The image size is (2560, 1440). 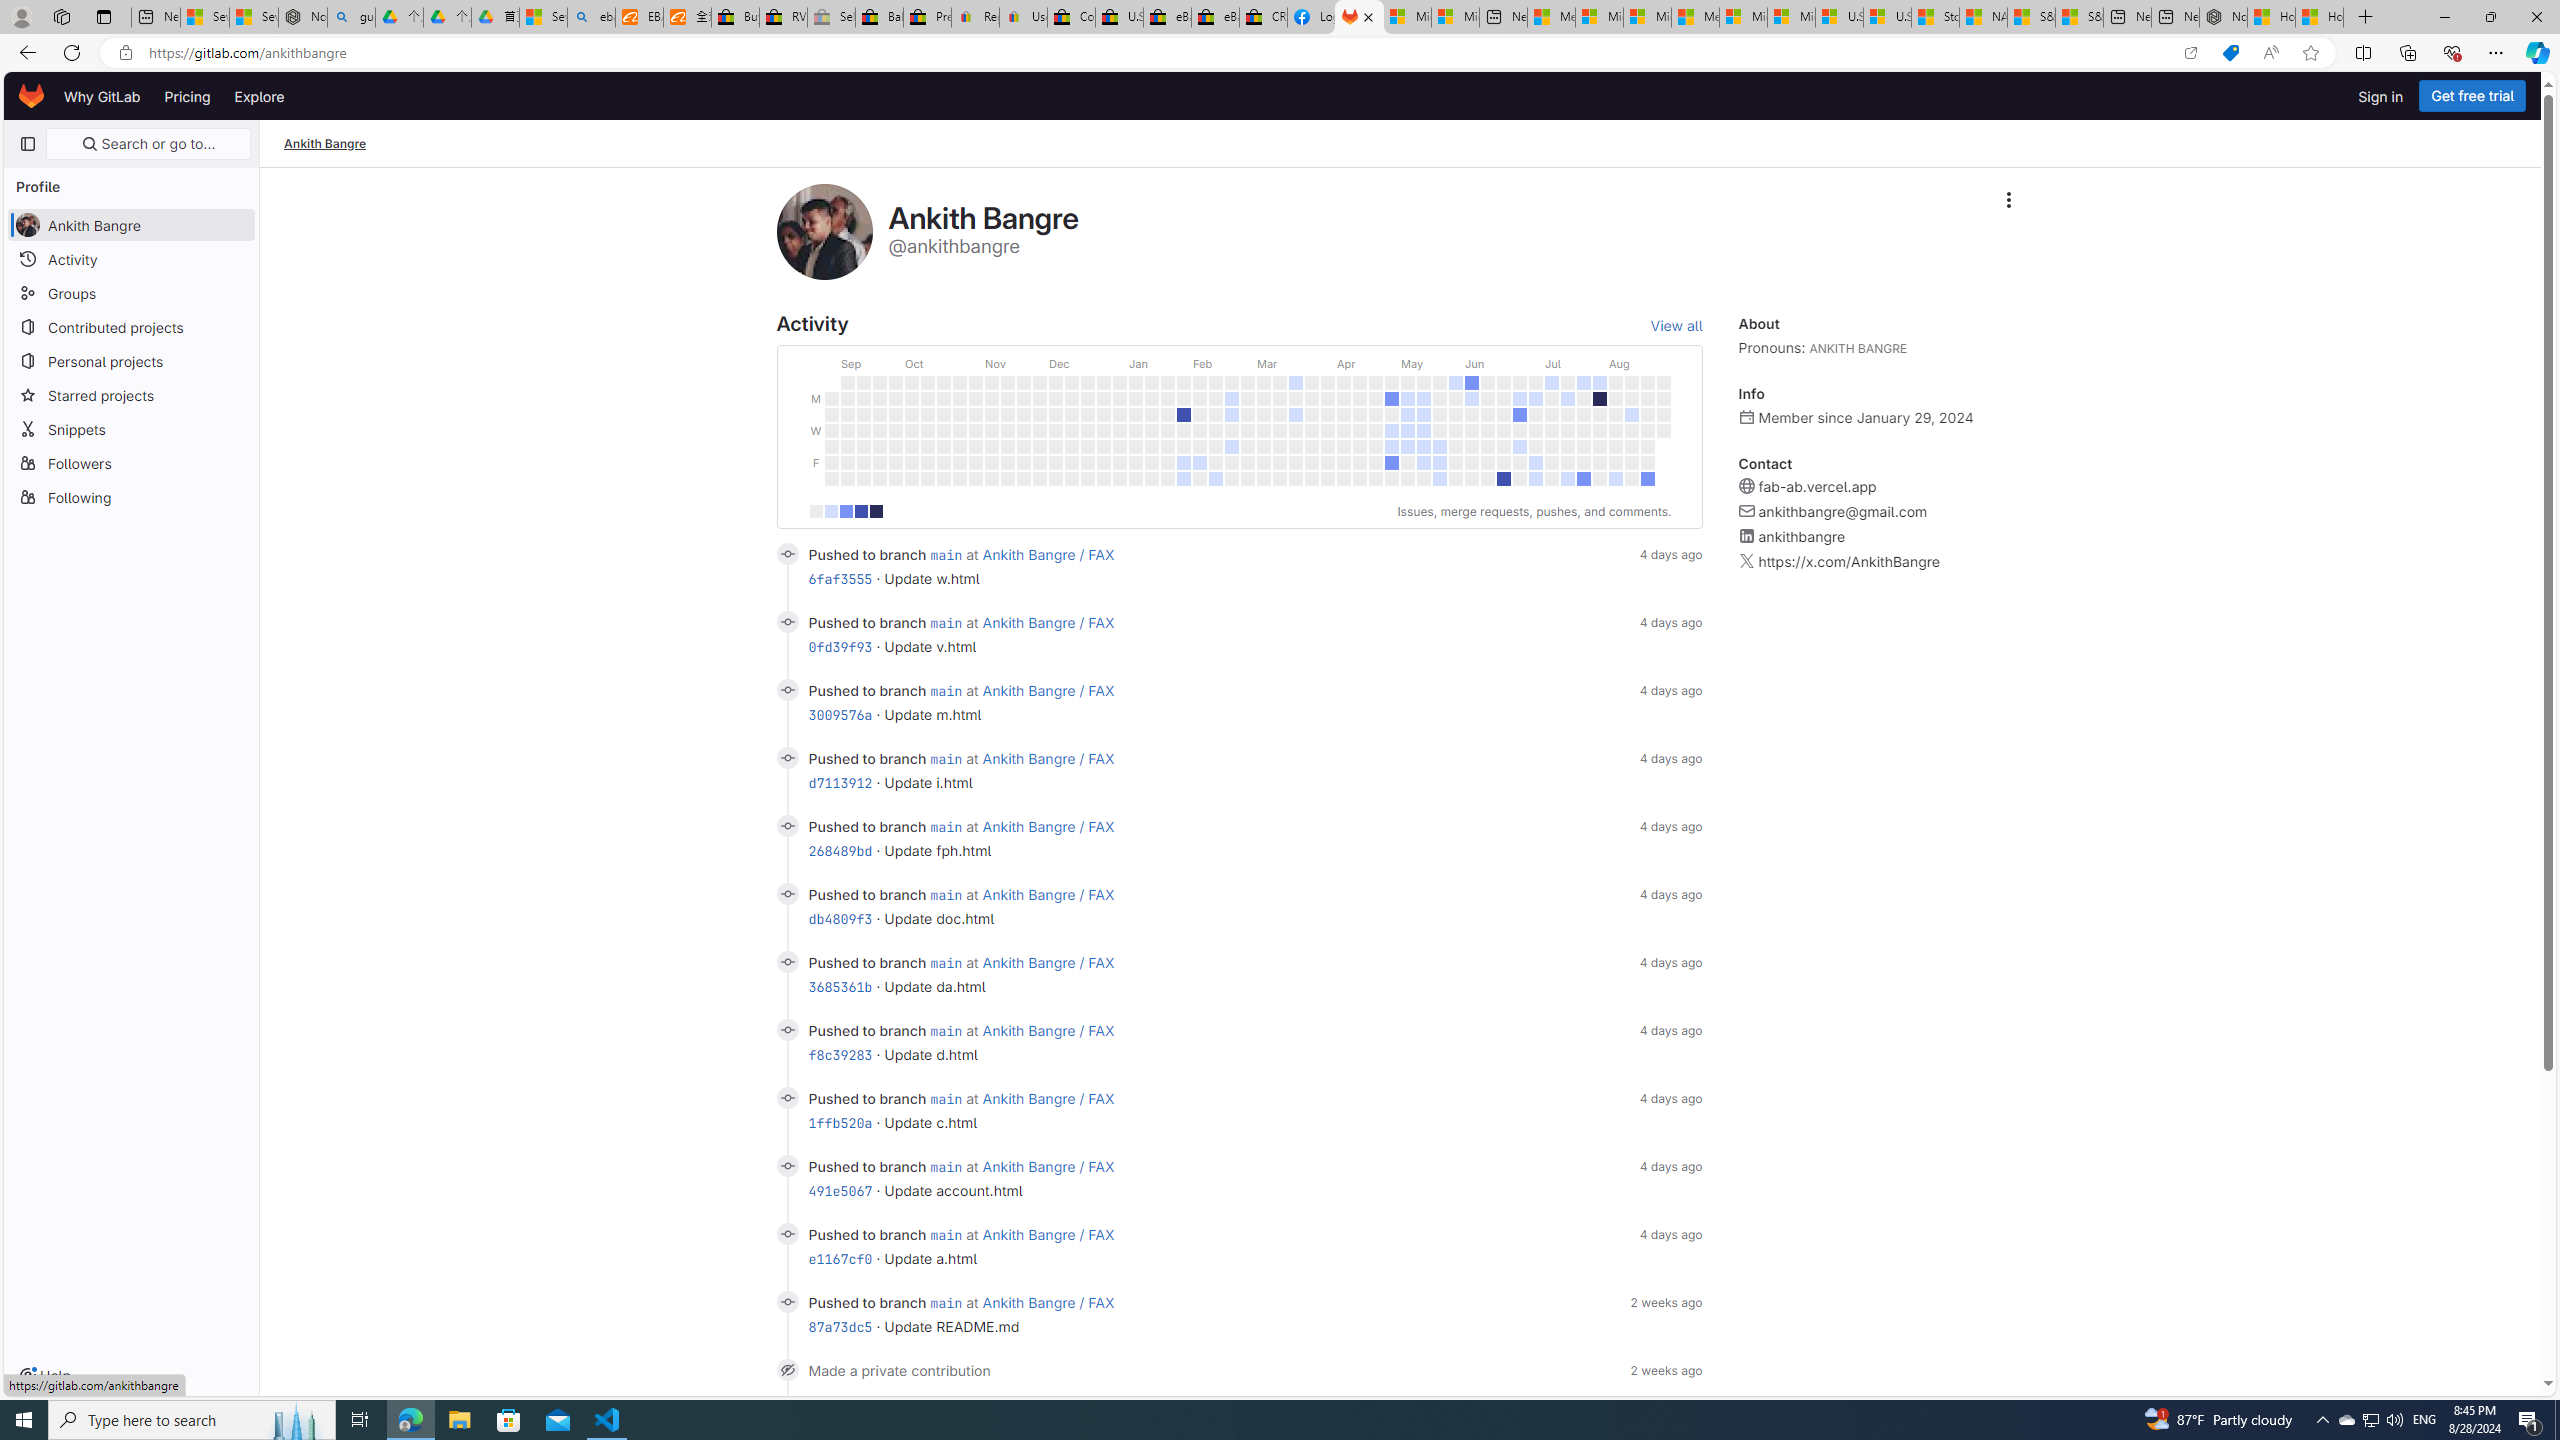 What do you see at coordinates (132, 224) in the screenshot?
I see `avatar Ankith Bangre` at bounding box center [132, 224].